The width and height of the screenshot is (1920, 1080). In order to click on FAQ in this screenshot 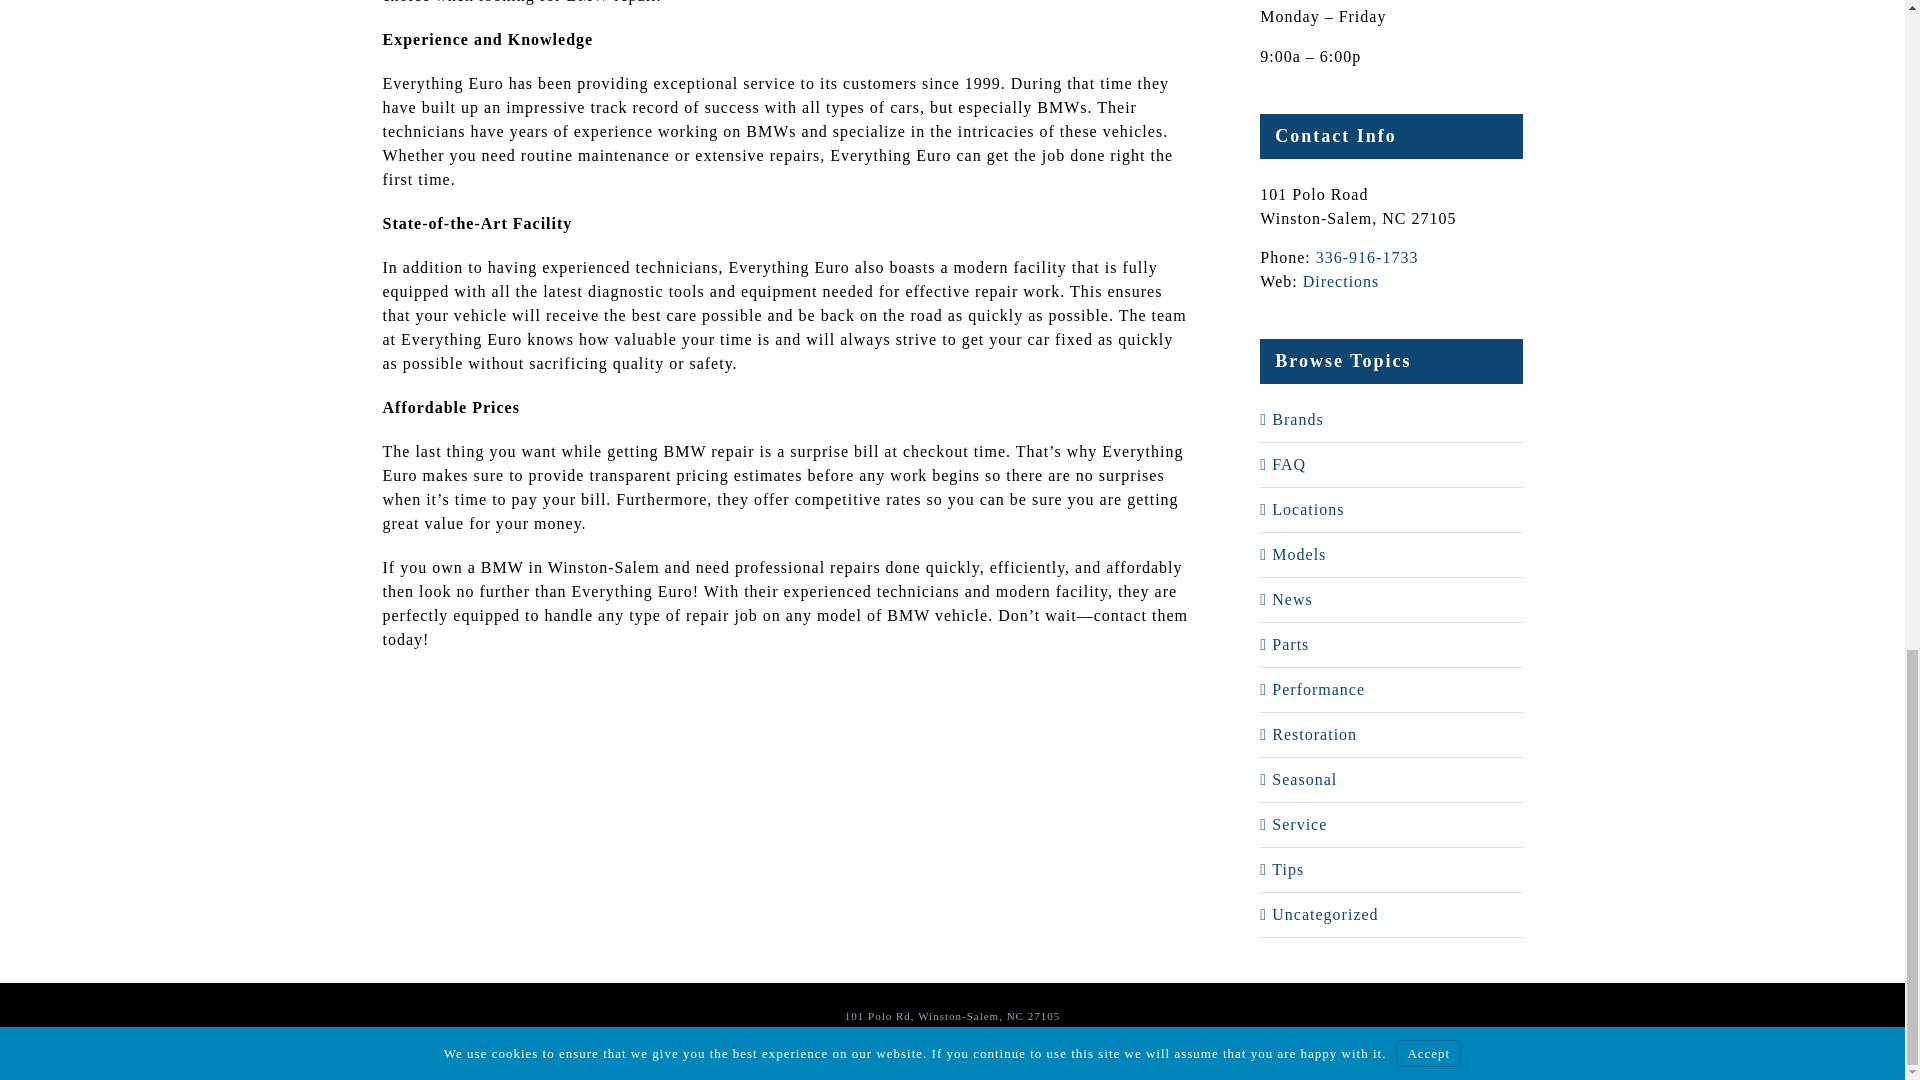, I will do `click(1392, 464)`.